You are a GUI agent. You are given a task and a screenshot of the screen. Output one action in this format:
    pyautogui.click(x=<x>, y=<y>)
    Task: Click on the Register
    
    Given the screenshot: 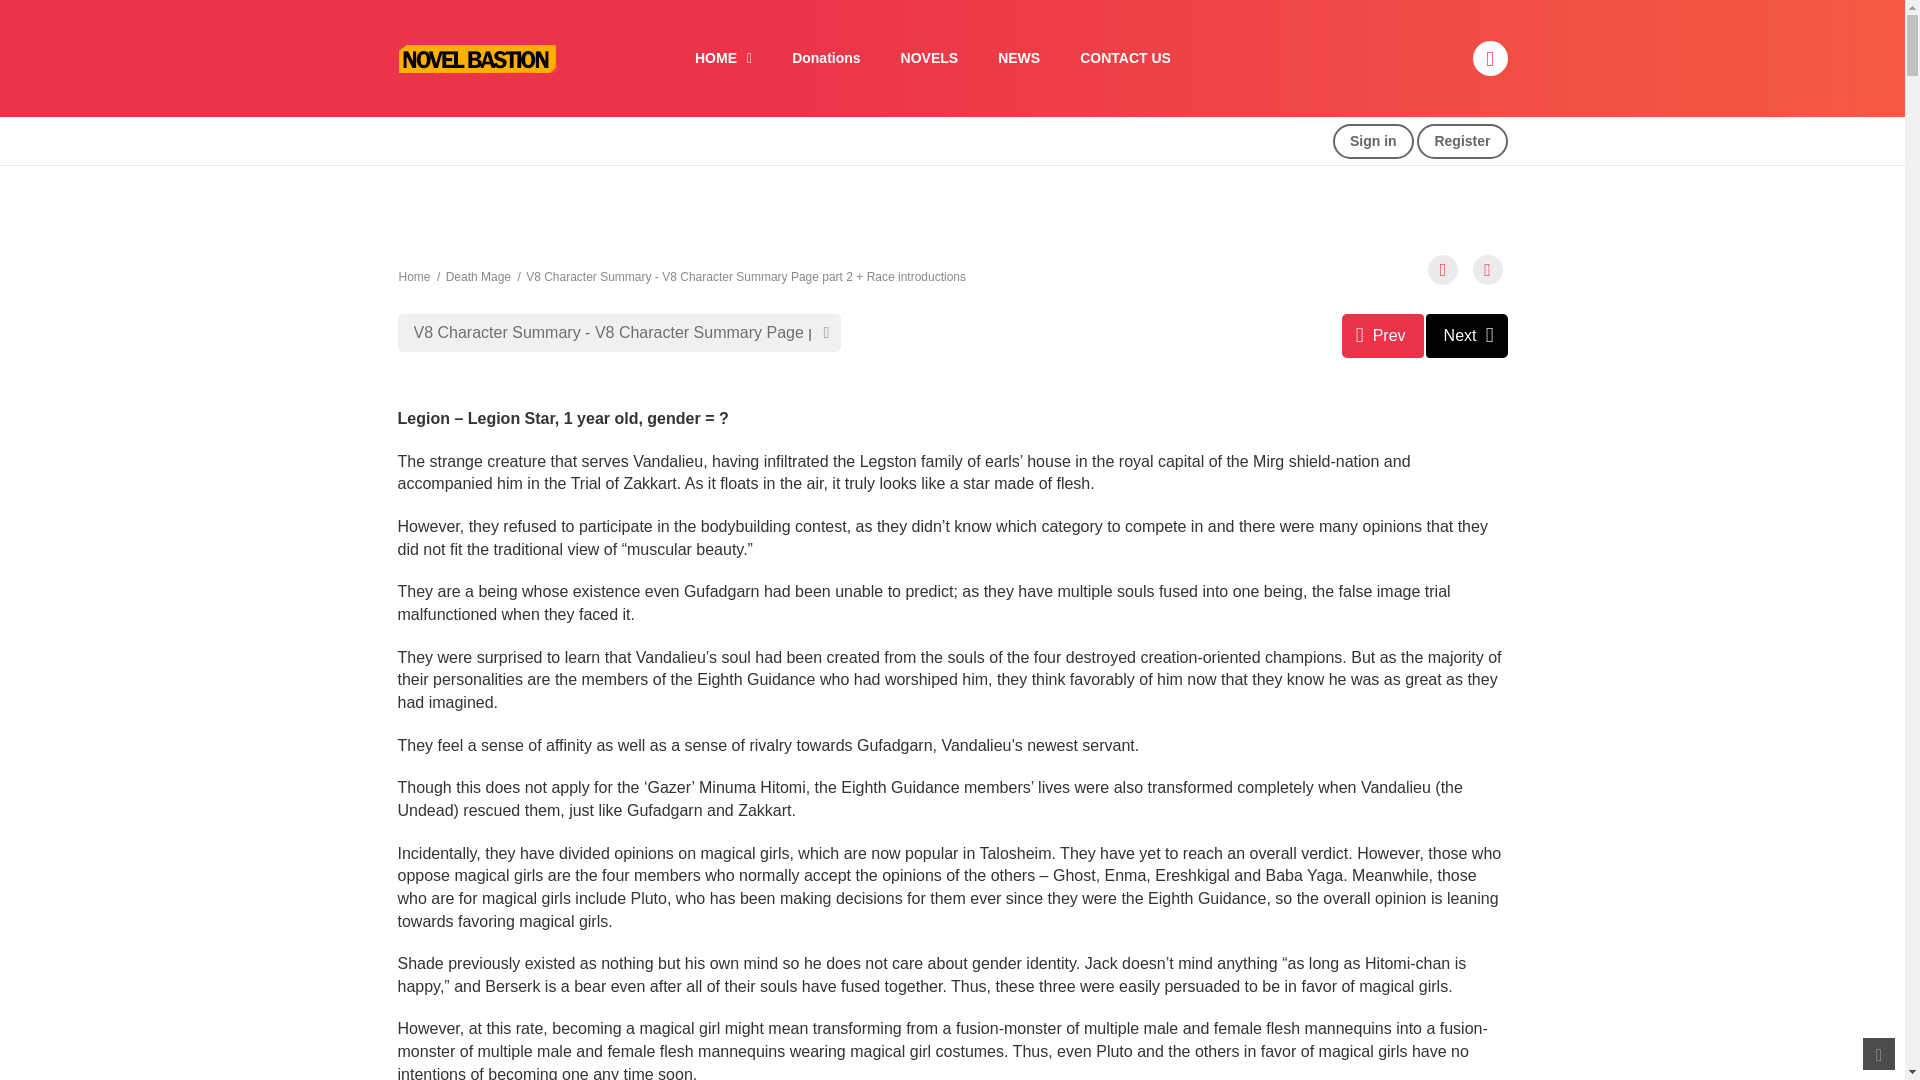 What is the action you would take?
    pyautogui.click(x=1462, y=141)
    